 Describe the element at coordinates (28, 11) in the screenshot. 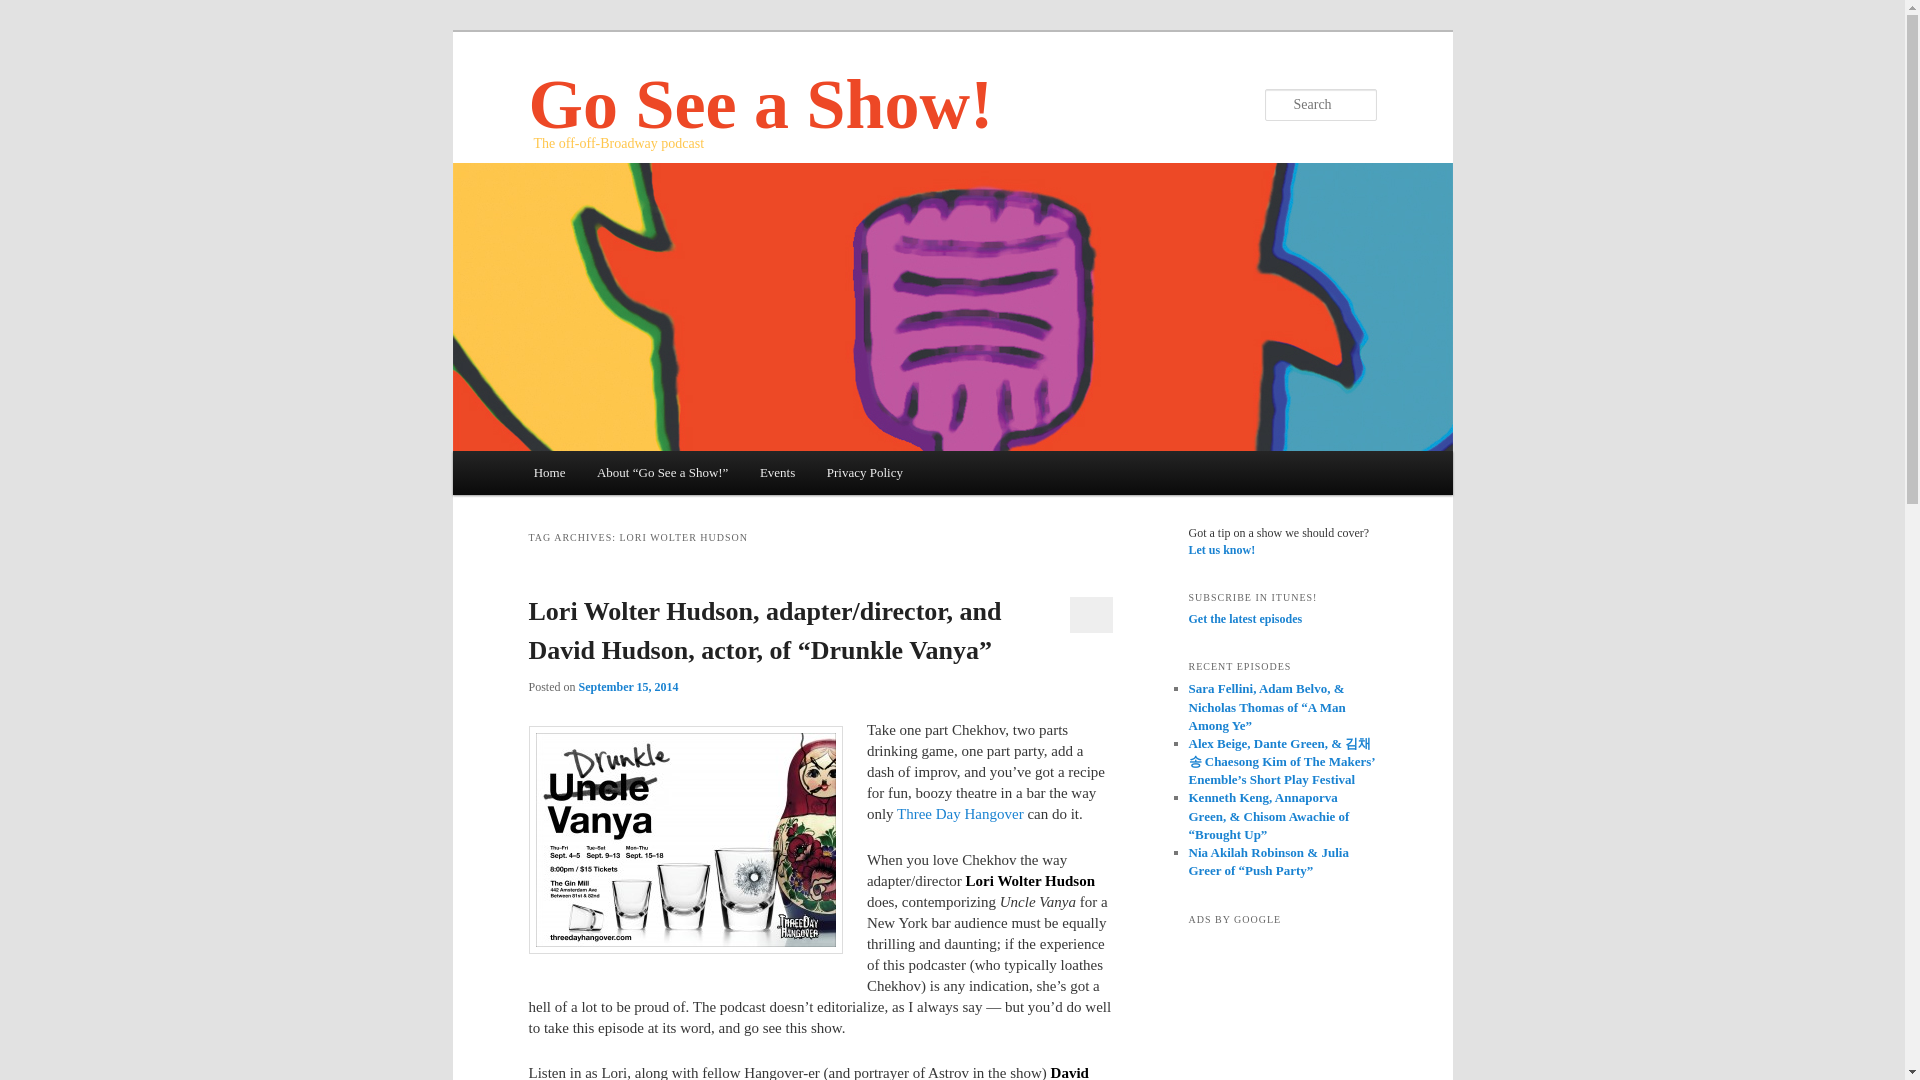

I see `Search` at that location.